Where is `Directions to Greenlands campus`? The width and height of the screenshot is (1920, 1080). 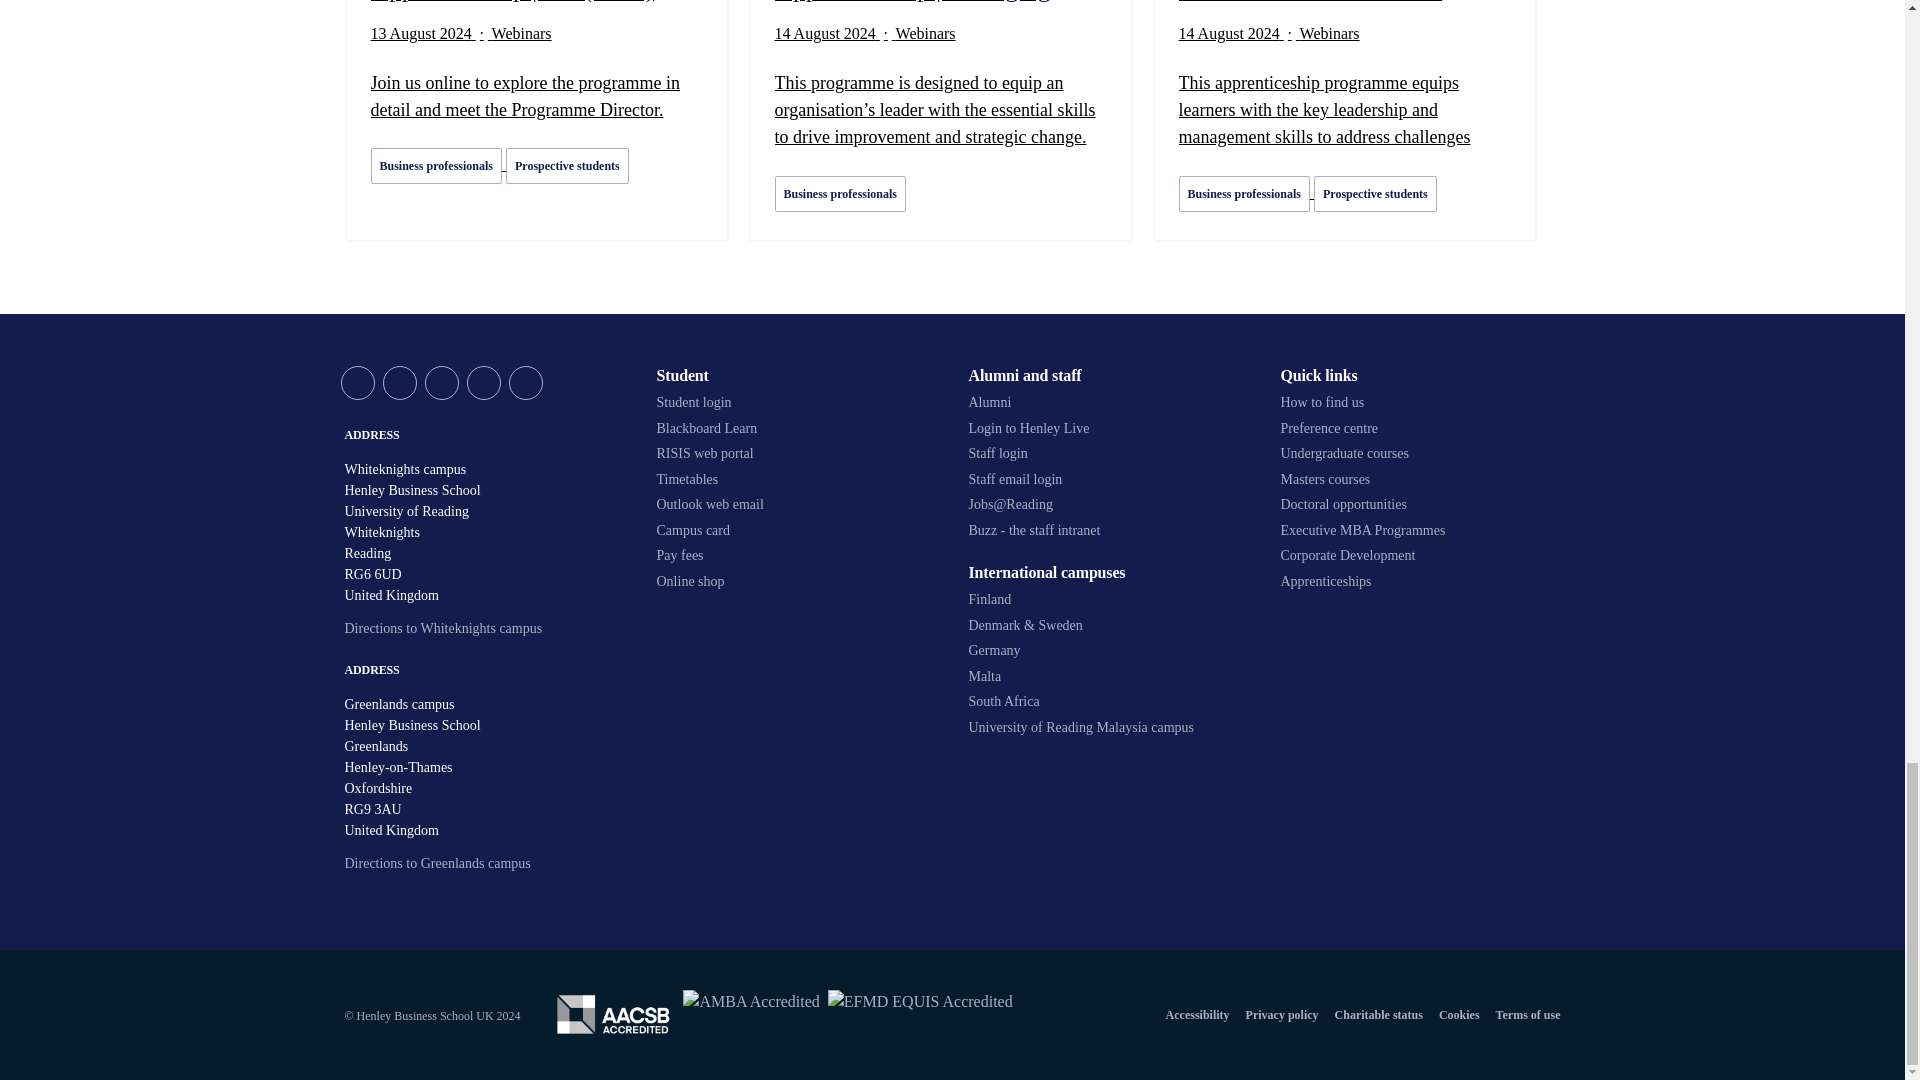
Directions to Greenlands campus is located at coordinates (436, 863).